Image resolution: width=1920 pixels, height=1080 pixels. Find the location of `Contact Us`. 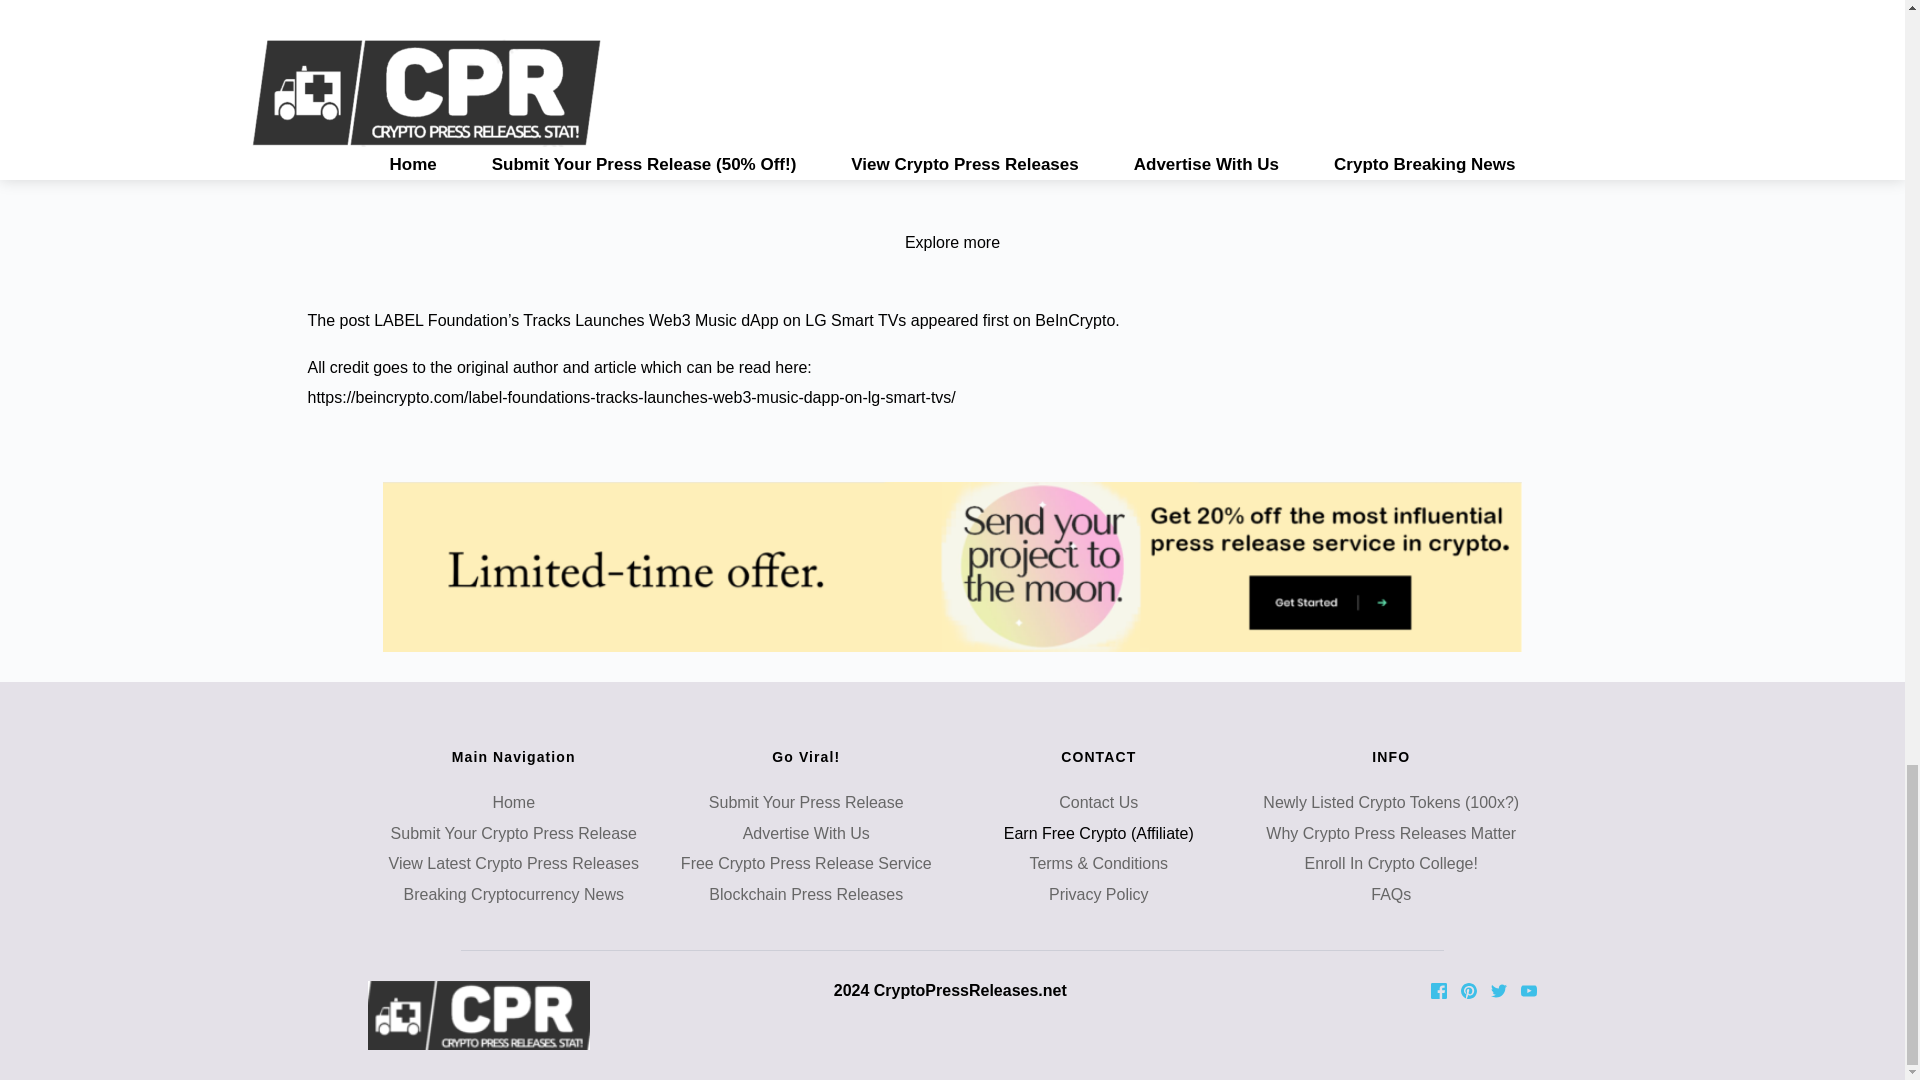

Contact Us is located at coordinates (1098, 802).